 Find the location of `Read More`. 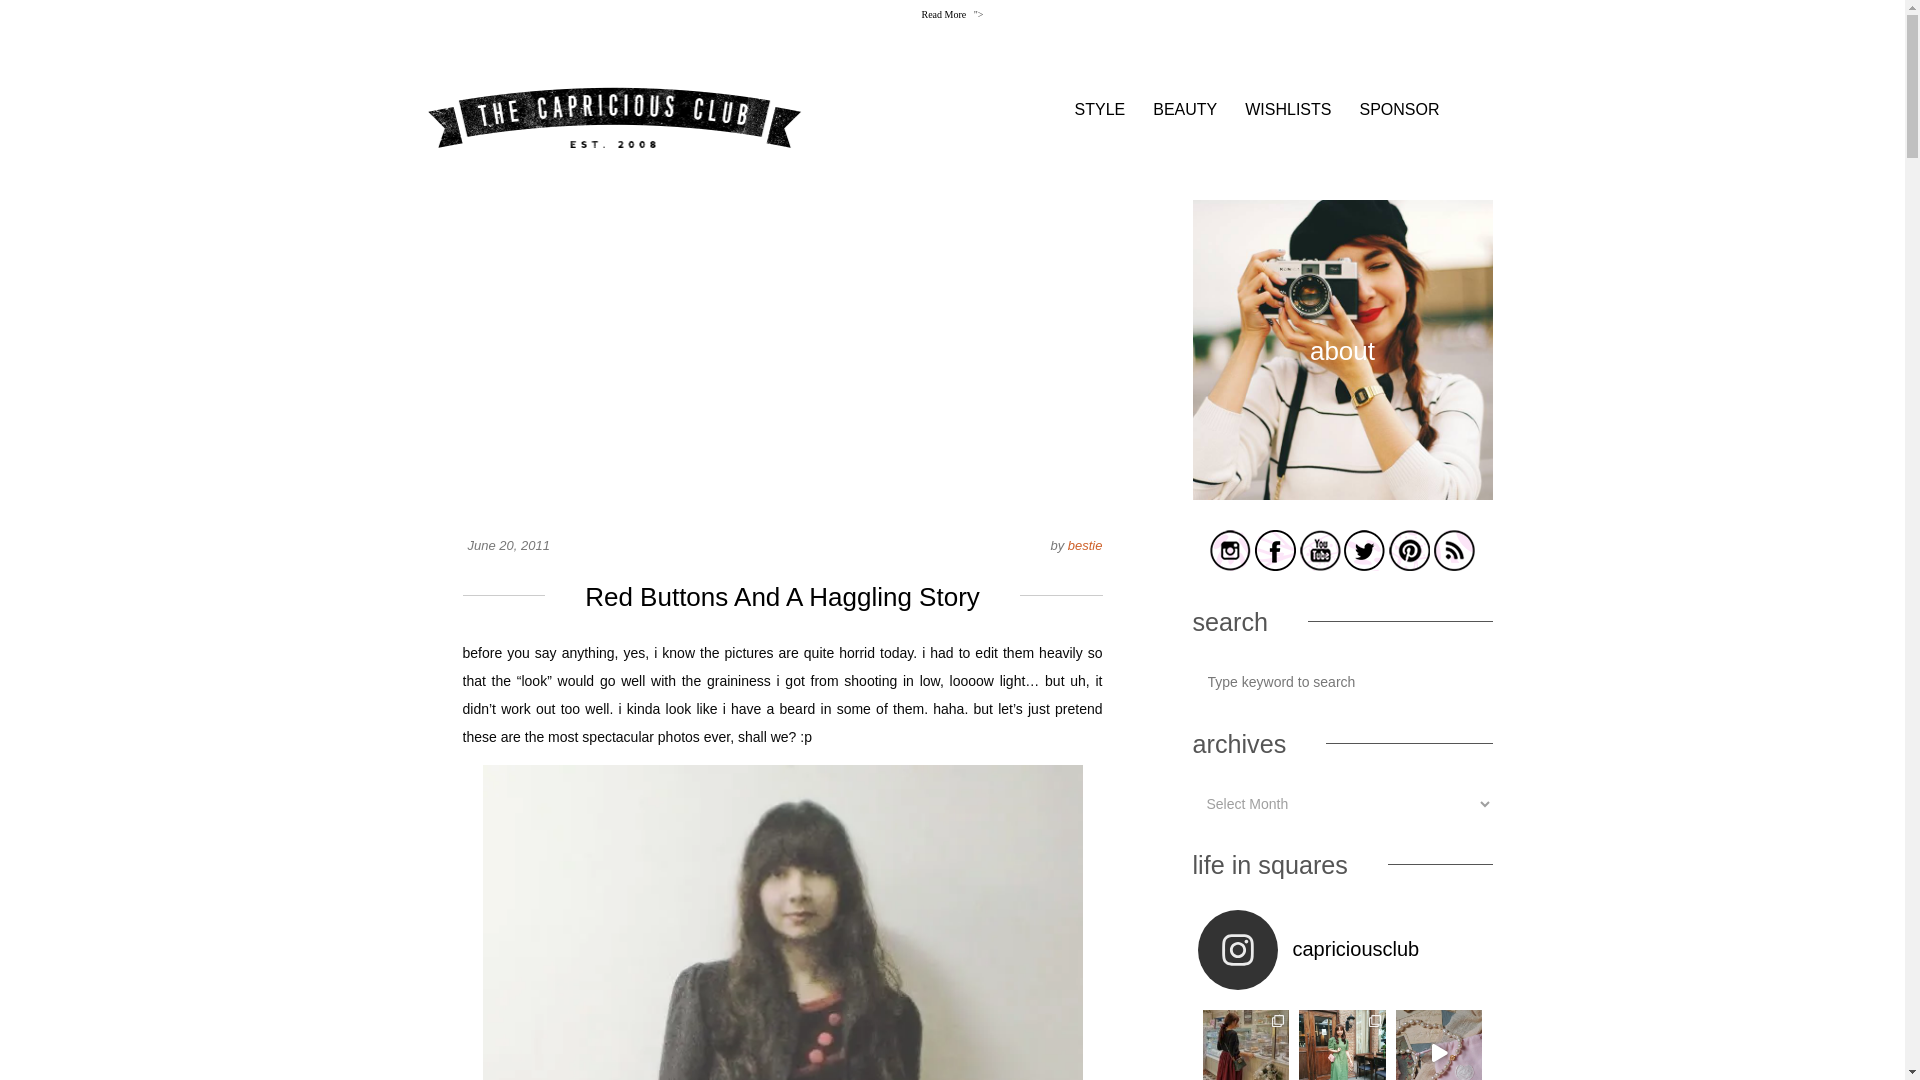

Read More is located at coordinates (947, 14).